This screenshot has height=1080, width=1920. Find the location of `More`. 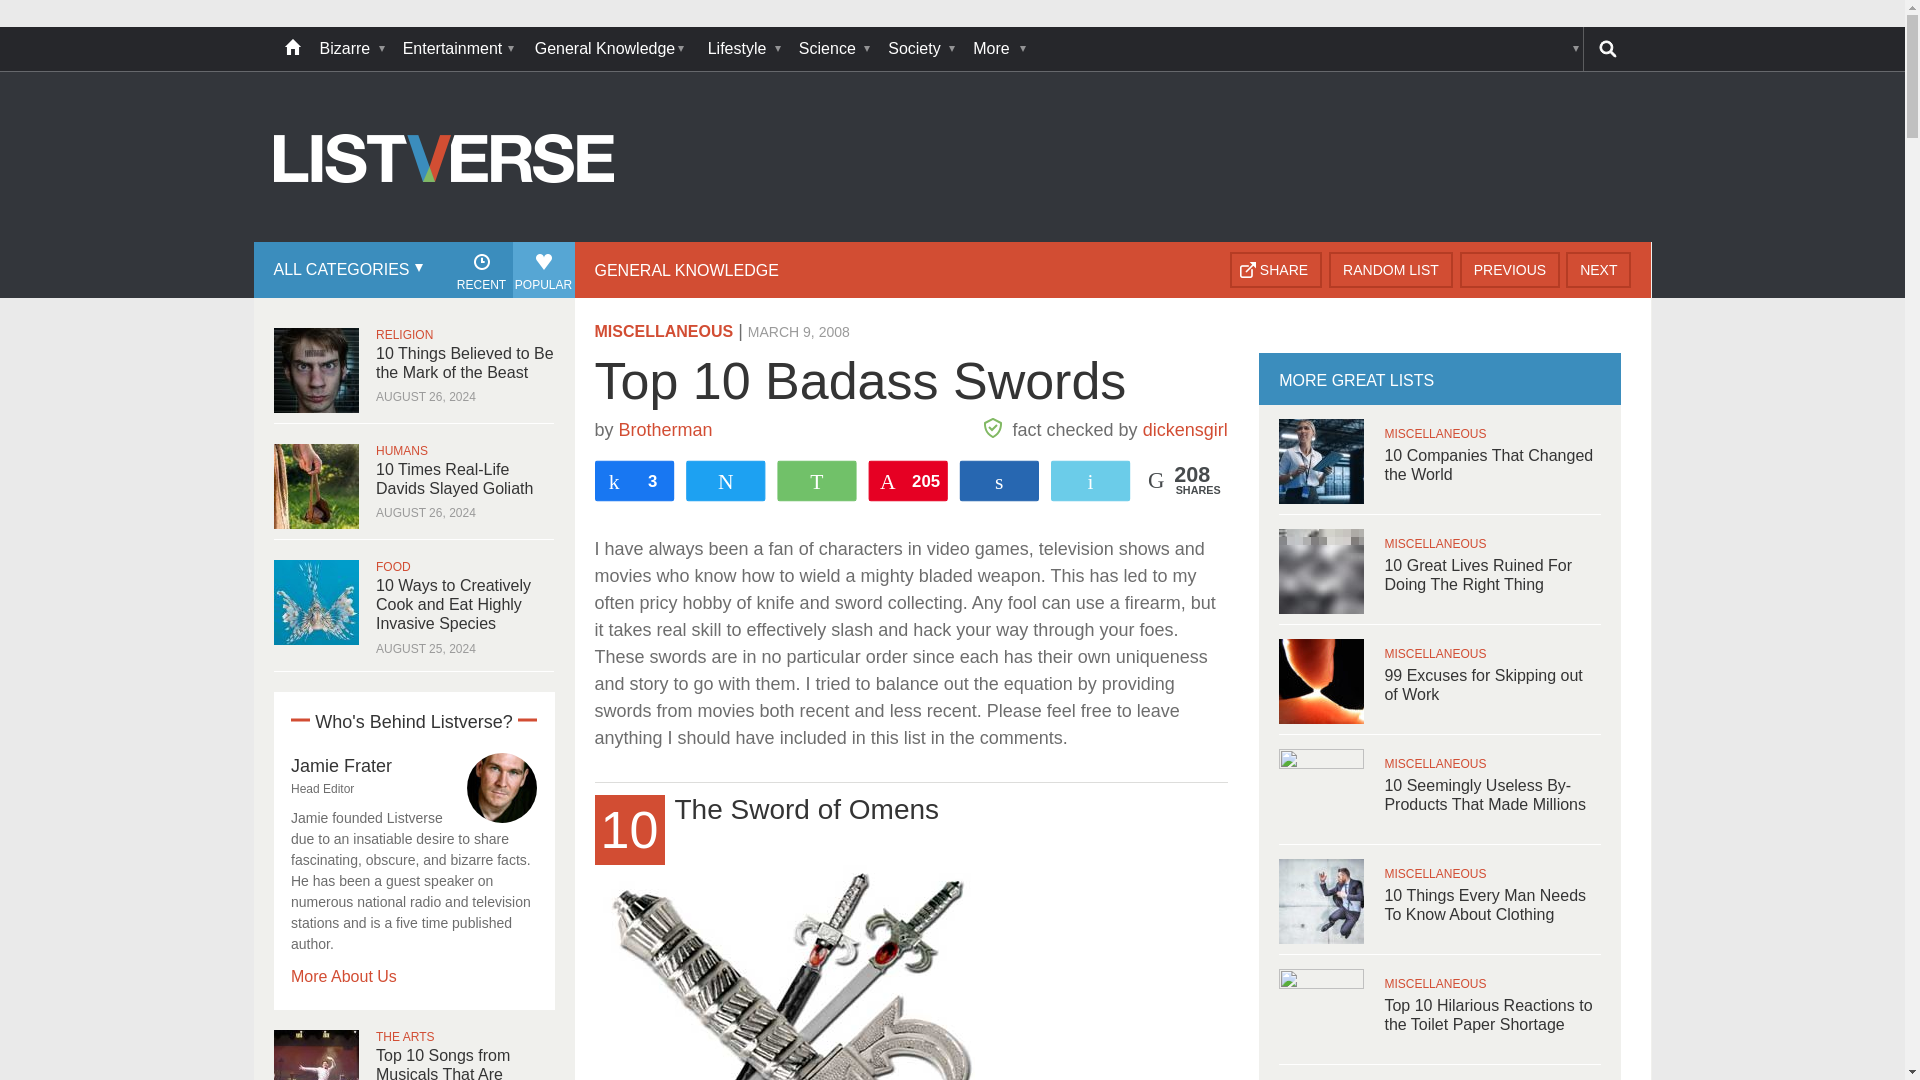

More is located at coordinates (997, 49).